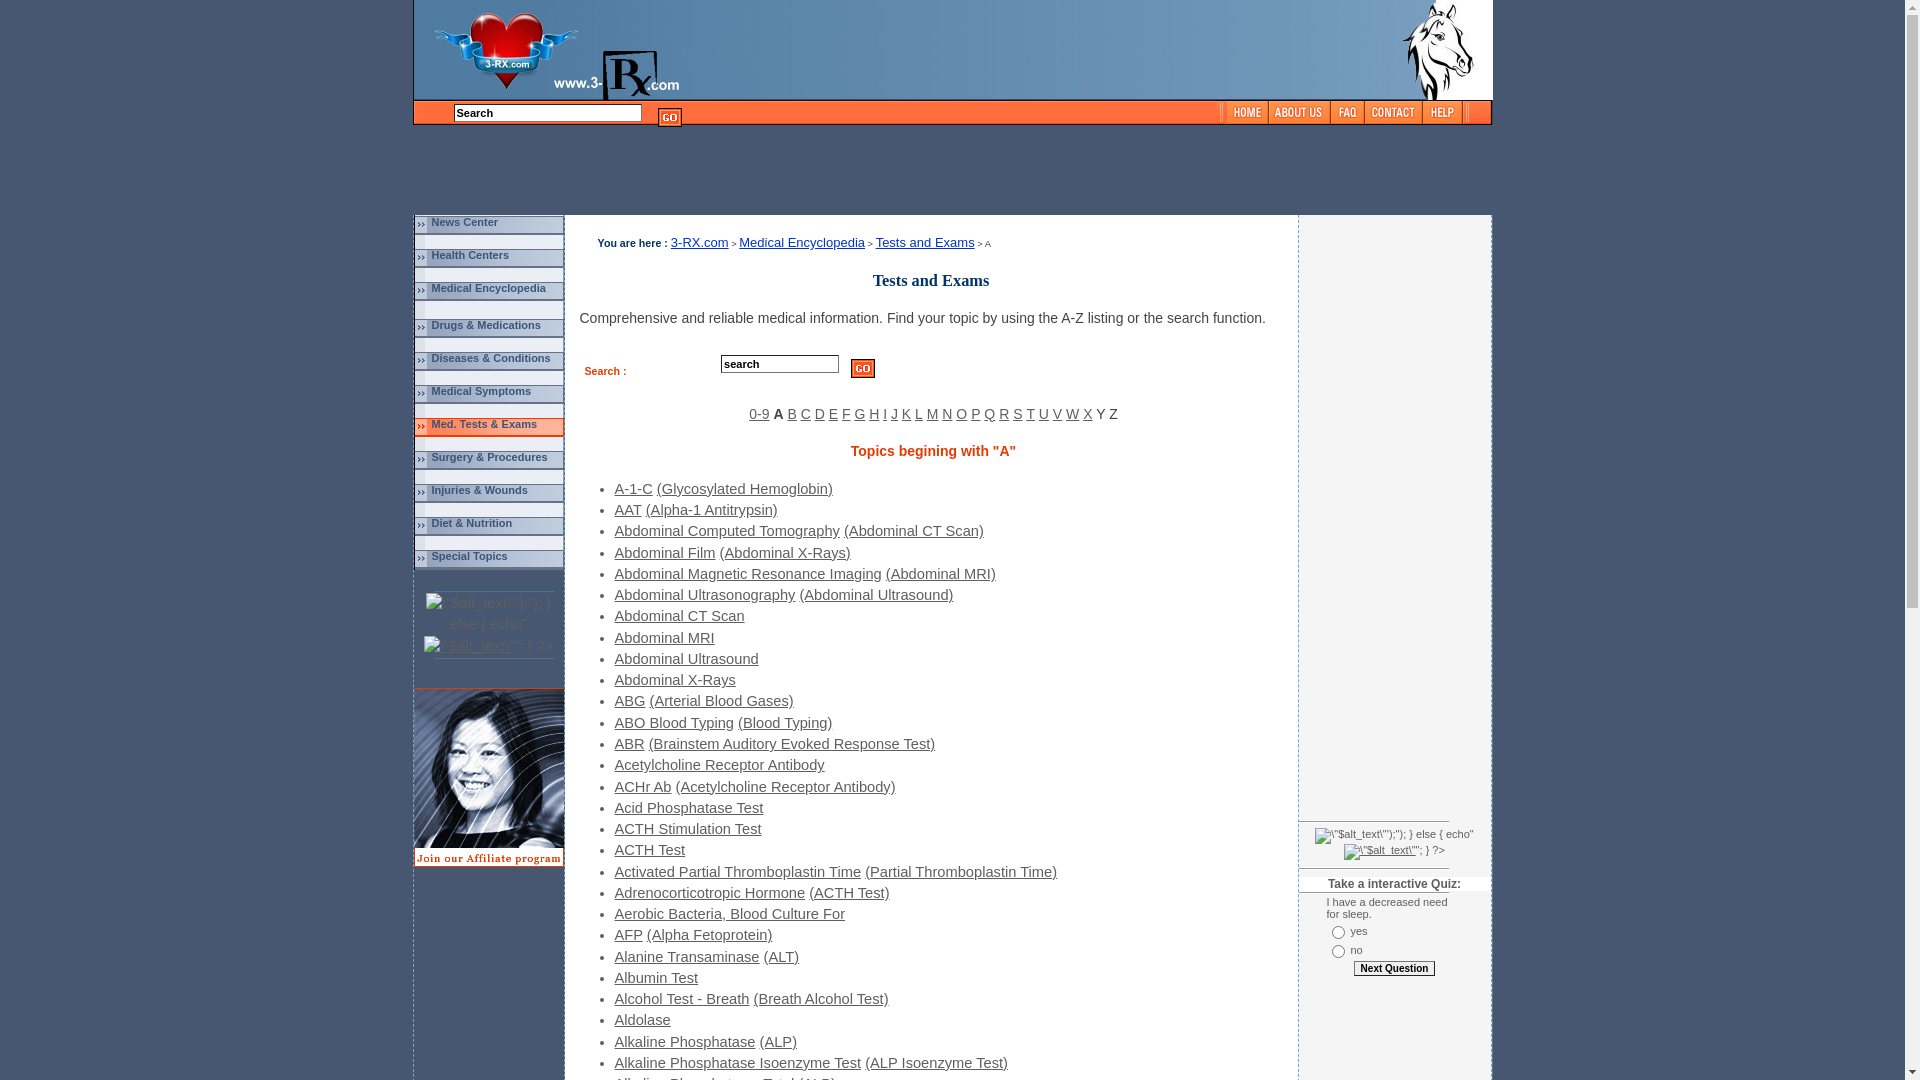 This screenshot has width=1920, height=1080. I want to click on Drugs & Medications, so click(486, 325).